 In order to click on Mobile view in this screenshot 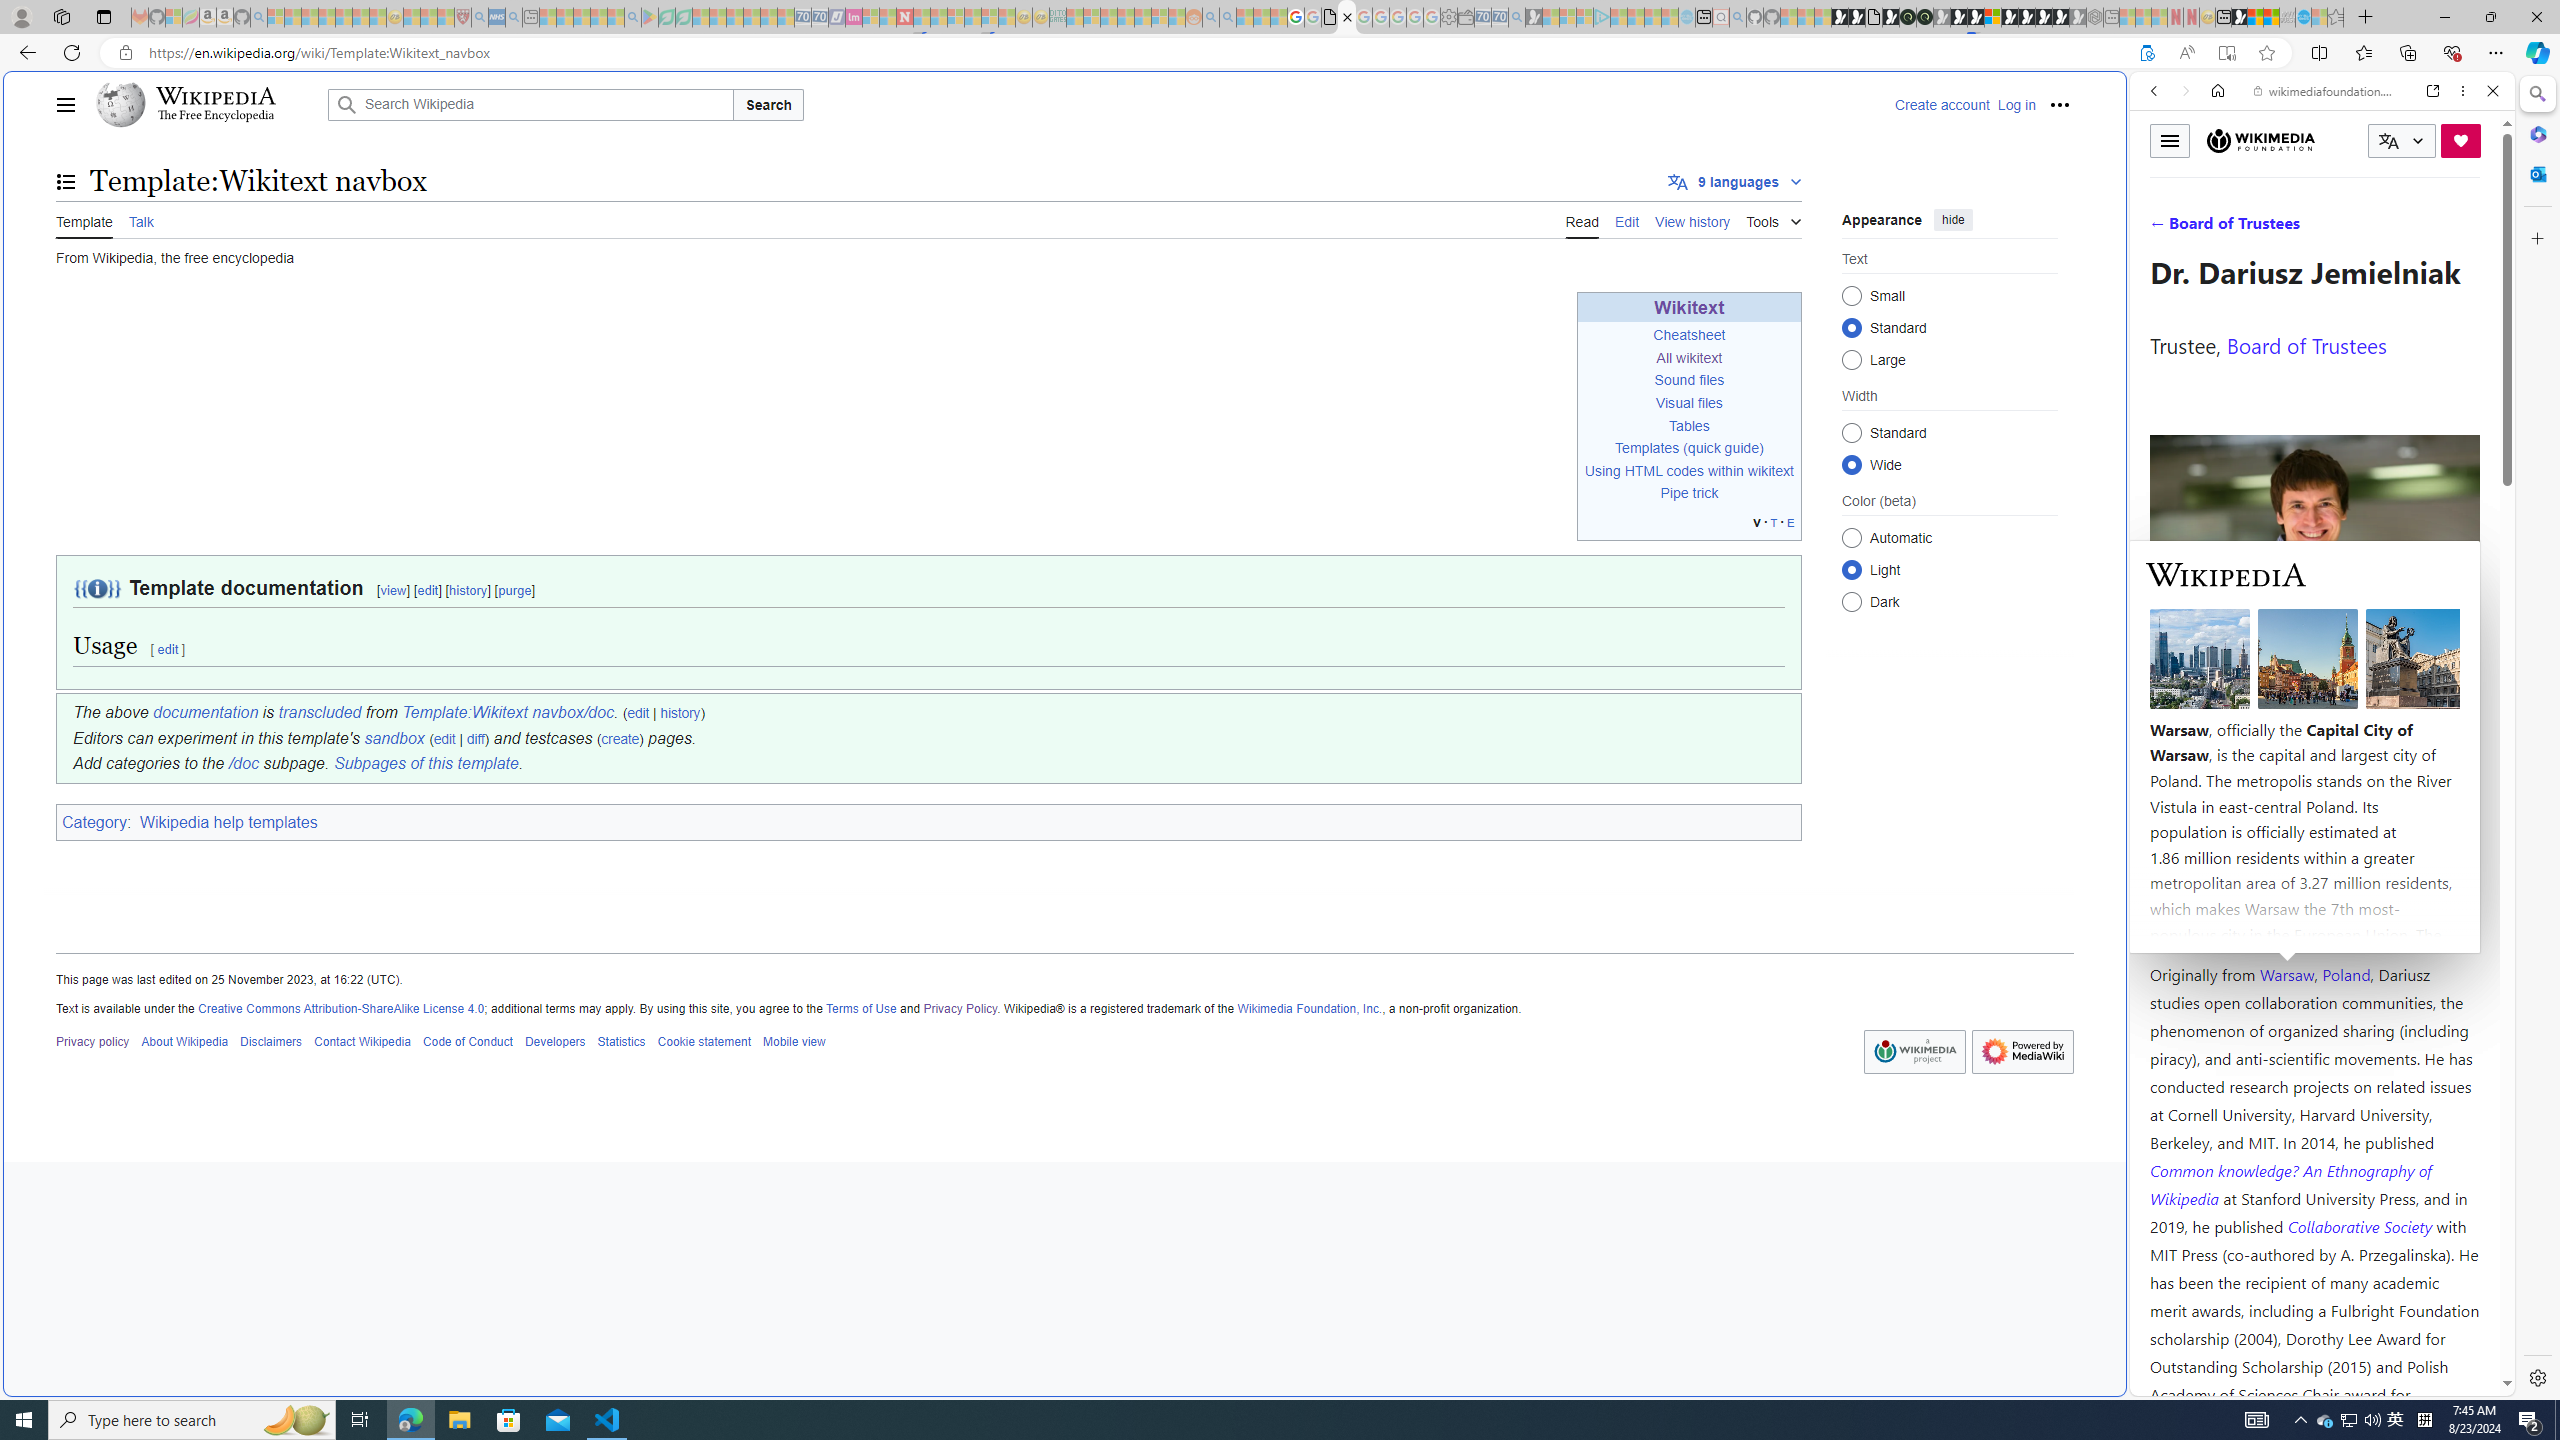, I will do `click(794, 1040)`.